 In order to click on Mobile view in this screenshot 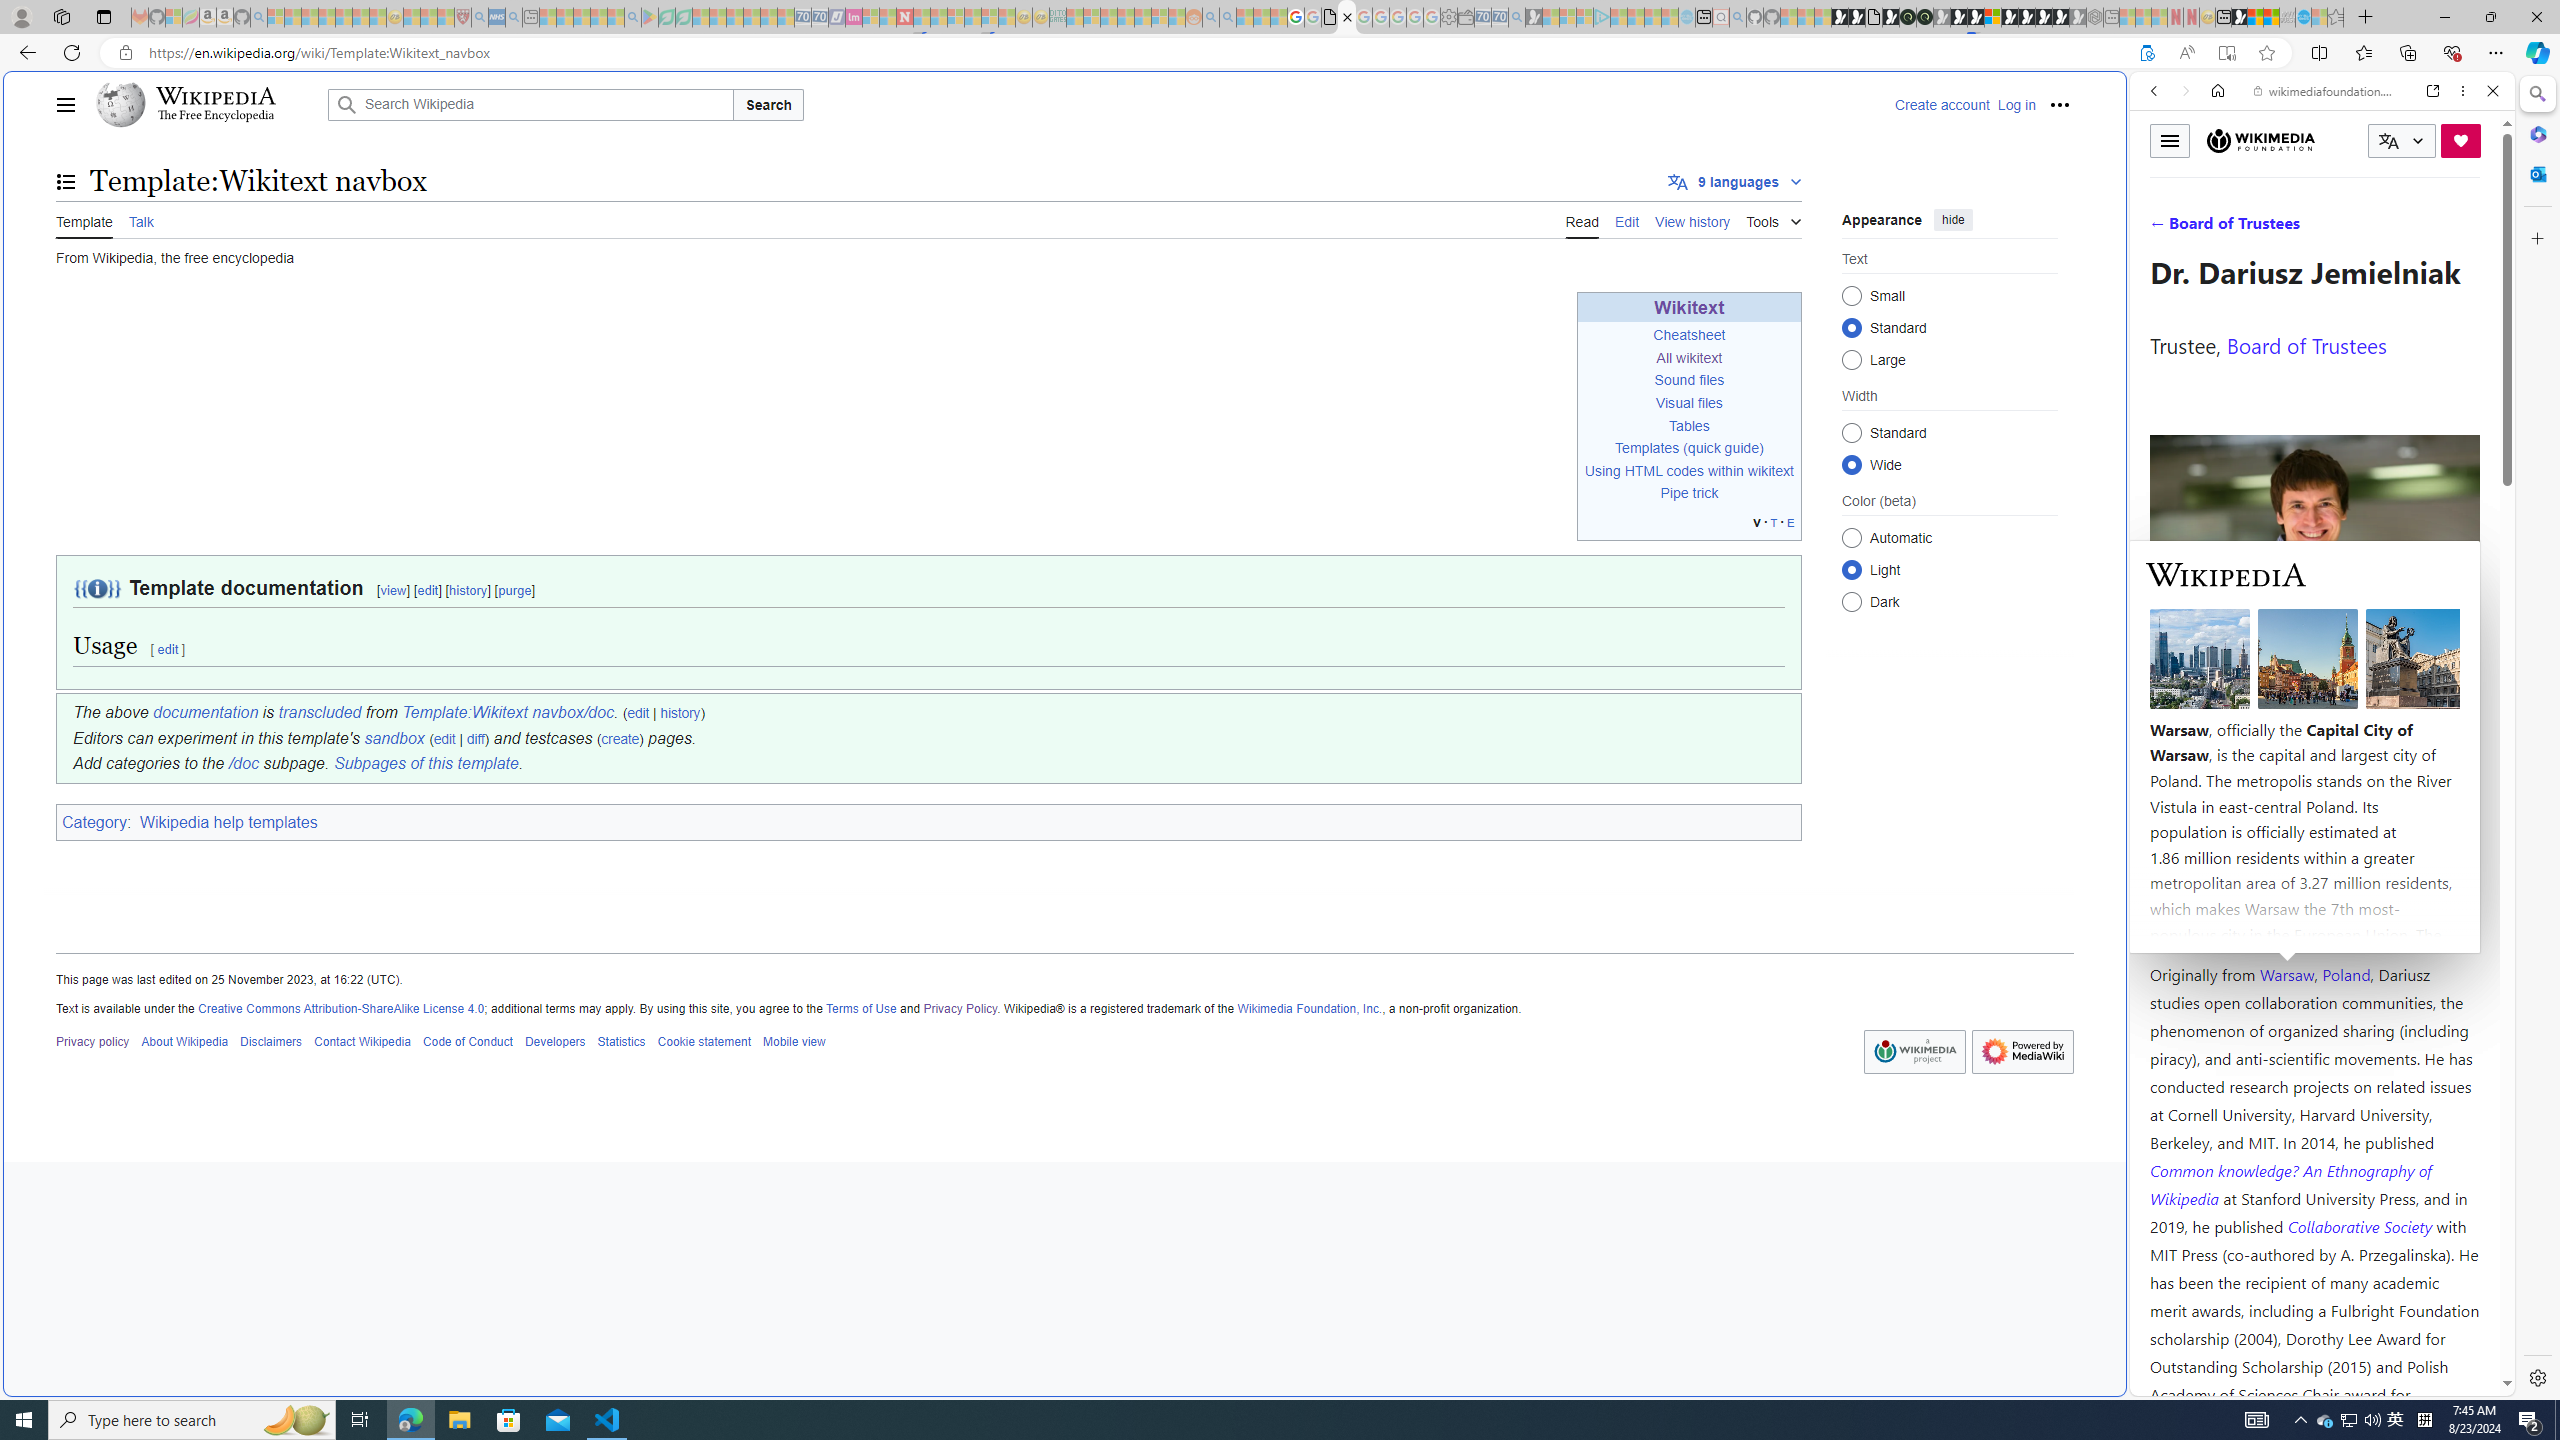, I will do `click(794, 1040)`.